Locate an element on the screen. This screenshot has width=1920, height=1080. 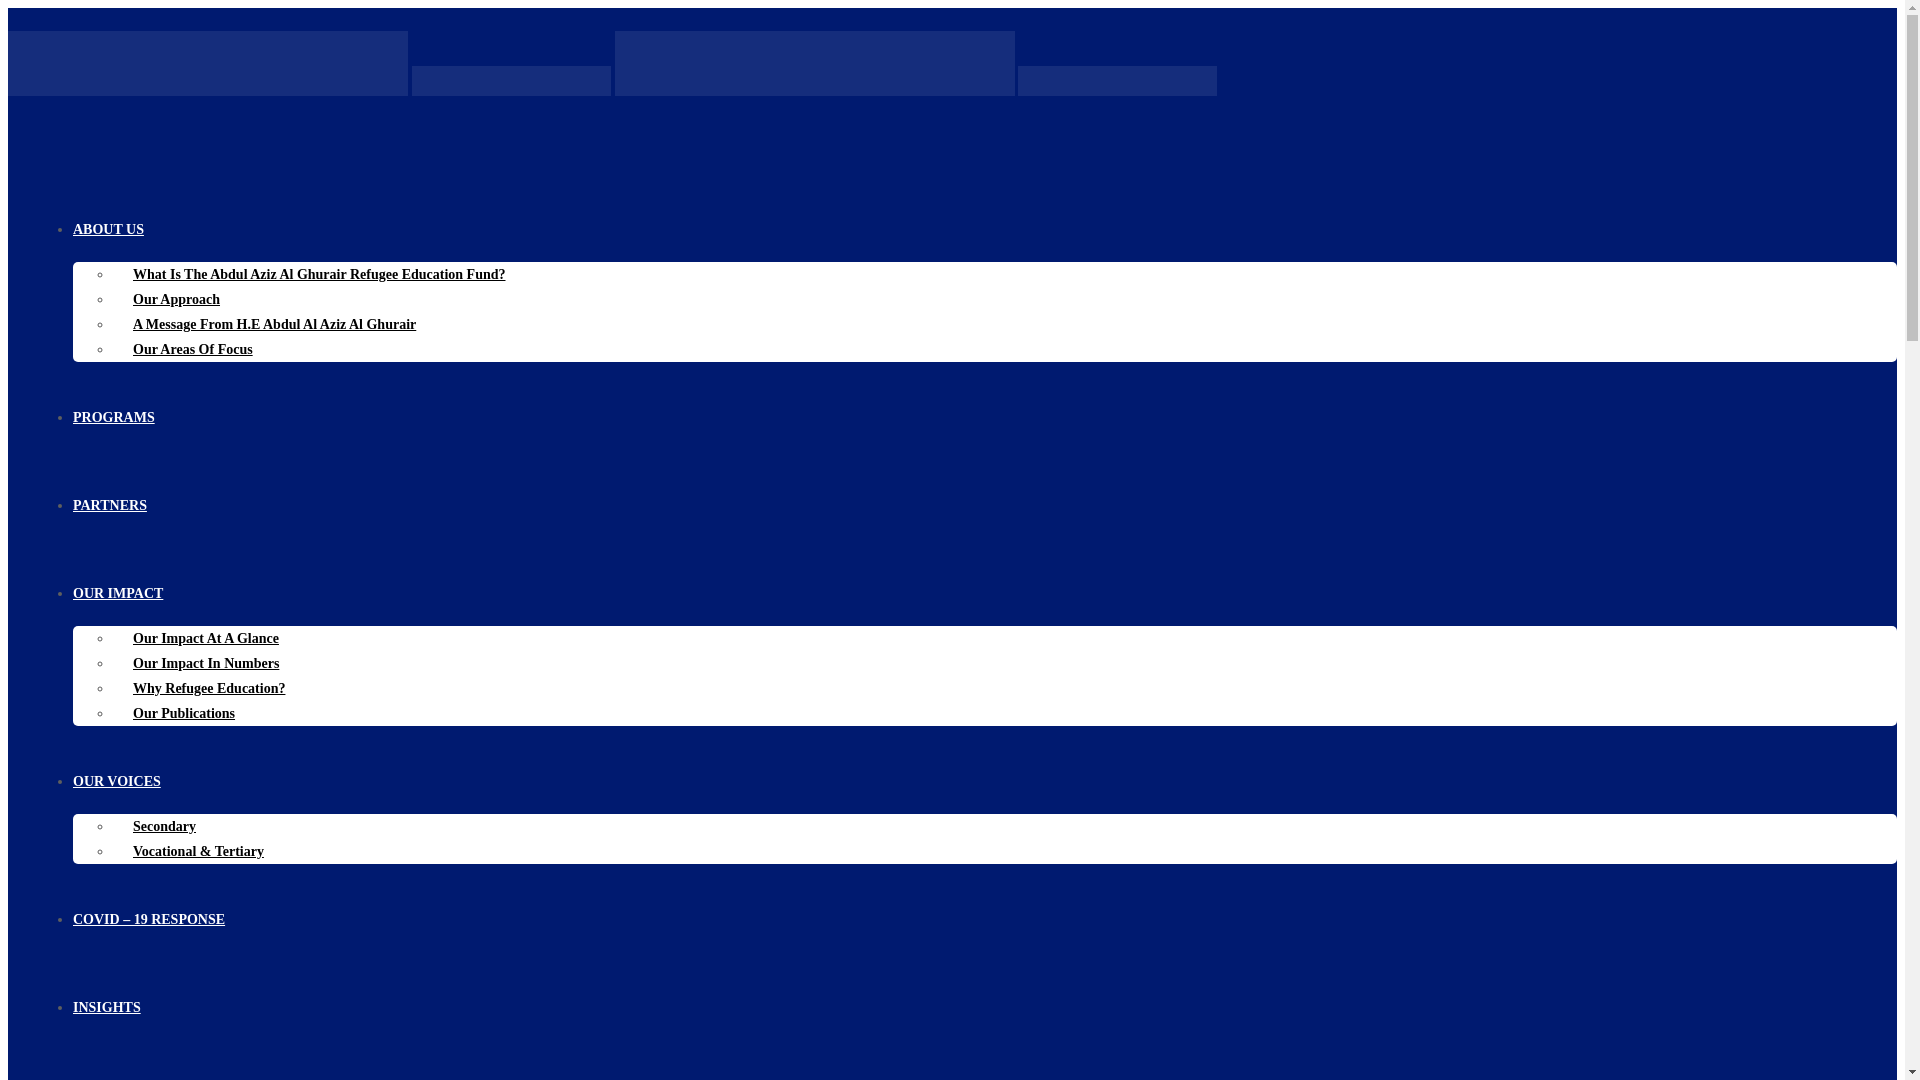
Secondary is located at coordinates (164, 826).